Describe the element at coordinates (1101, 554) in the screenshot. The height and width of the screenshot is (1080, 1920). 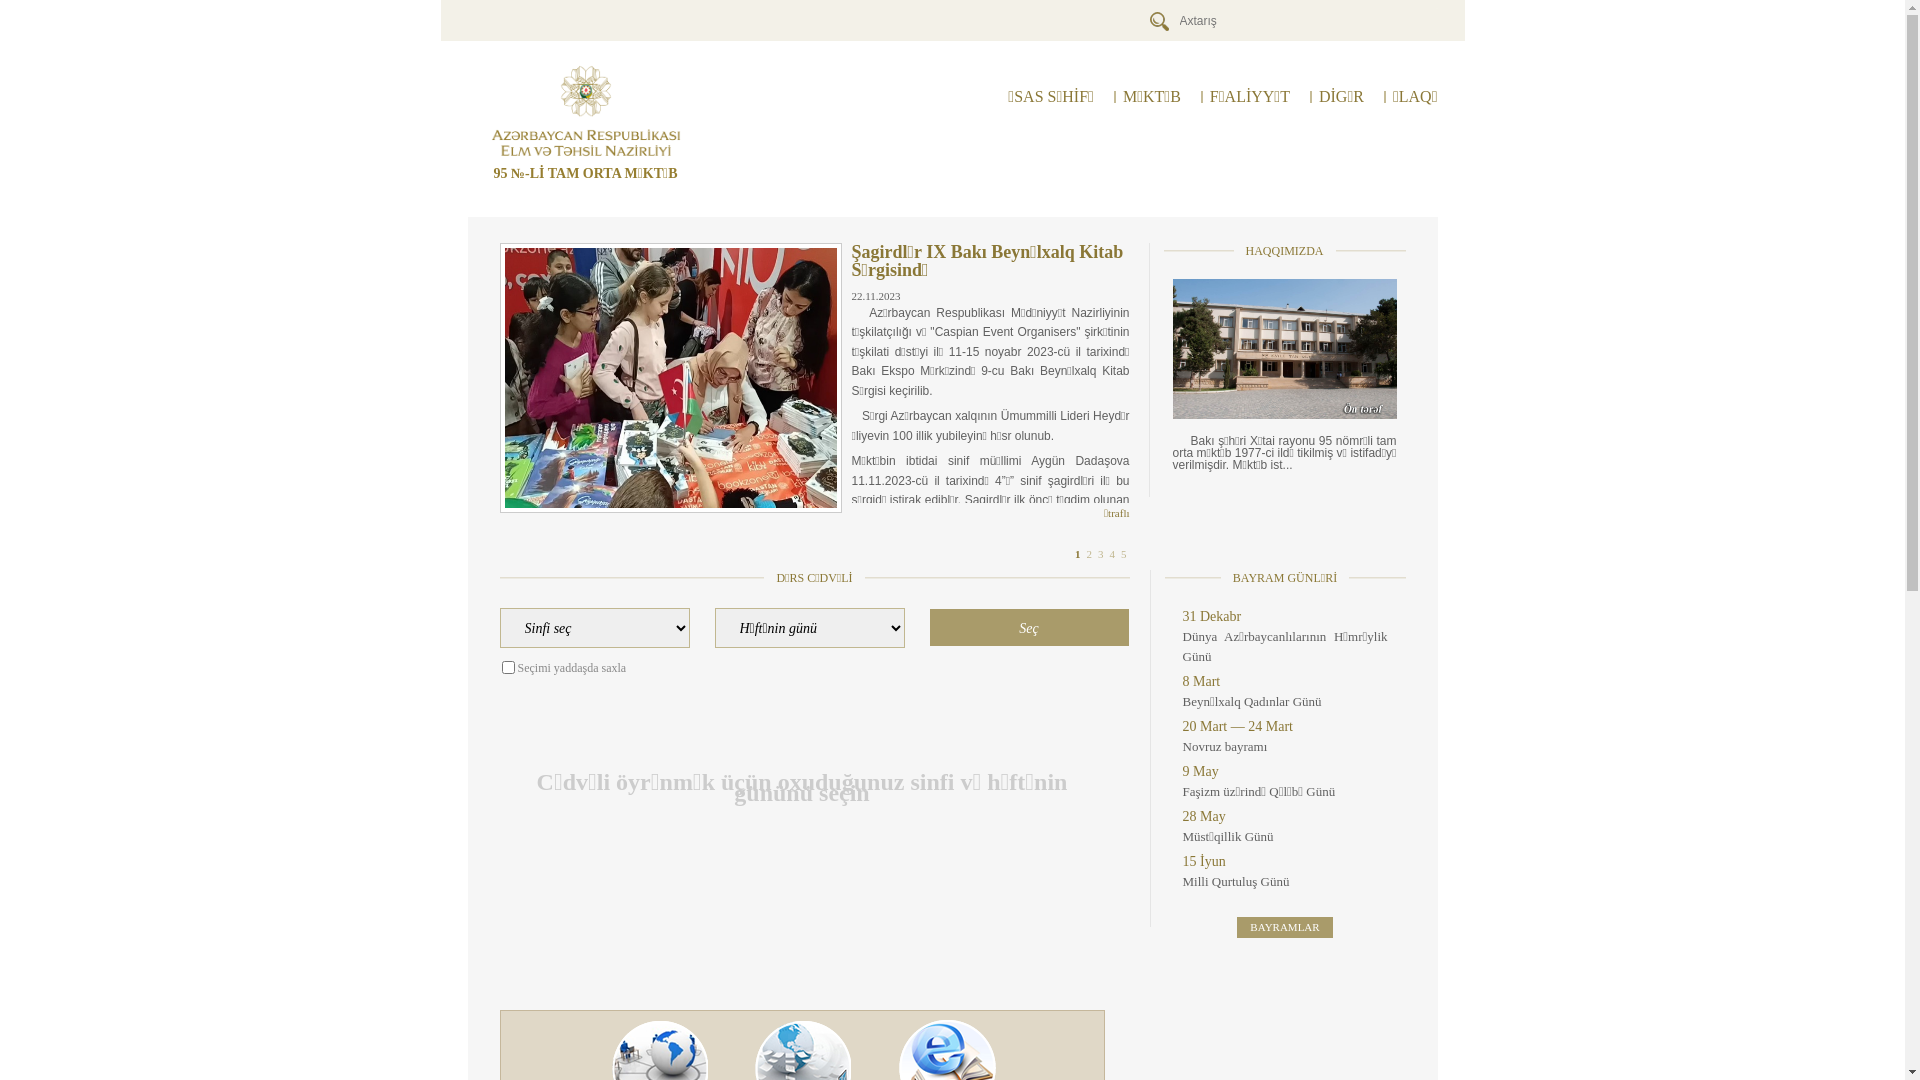
I see `3` at that location.